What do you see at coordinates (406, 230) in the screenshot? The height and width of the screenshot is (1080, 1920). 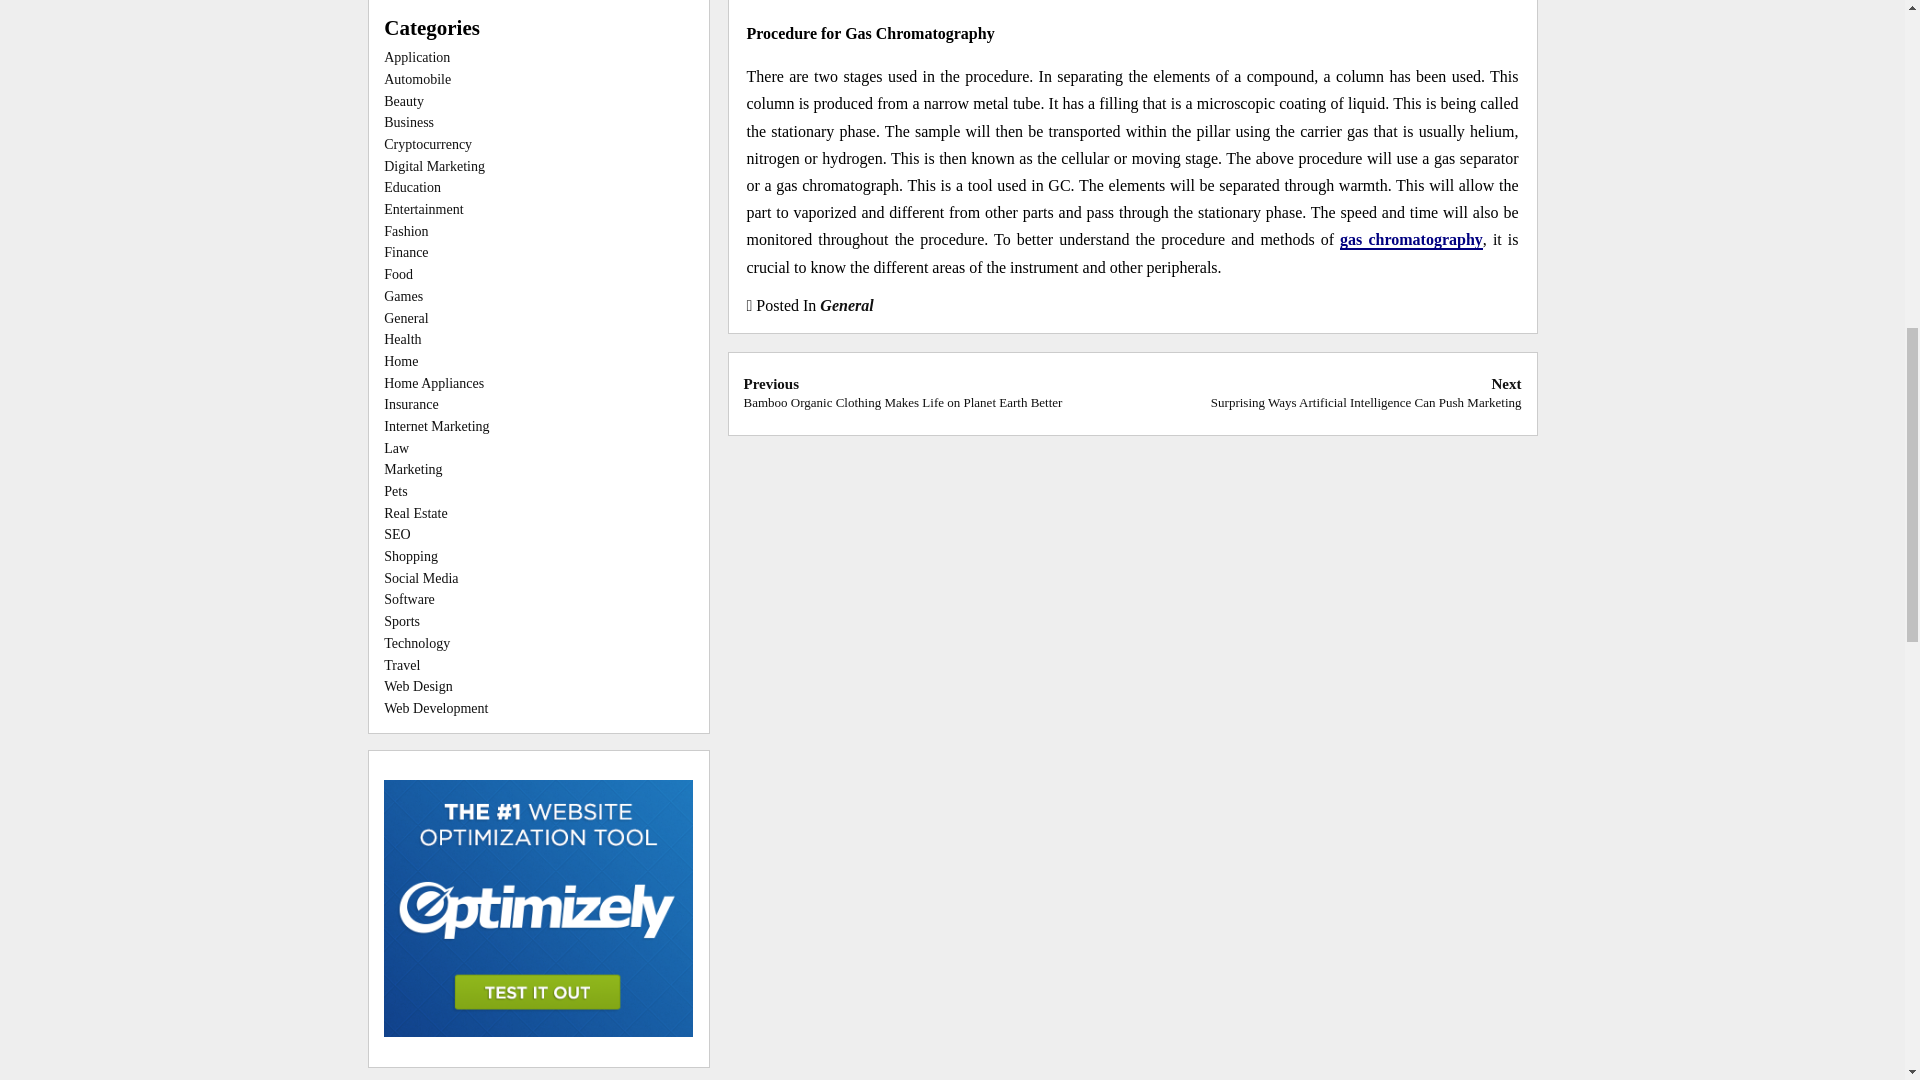 I see `Fashion` at bounding box center [406, 230].